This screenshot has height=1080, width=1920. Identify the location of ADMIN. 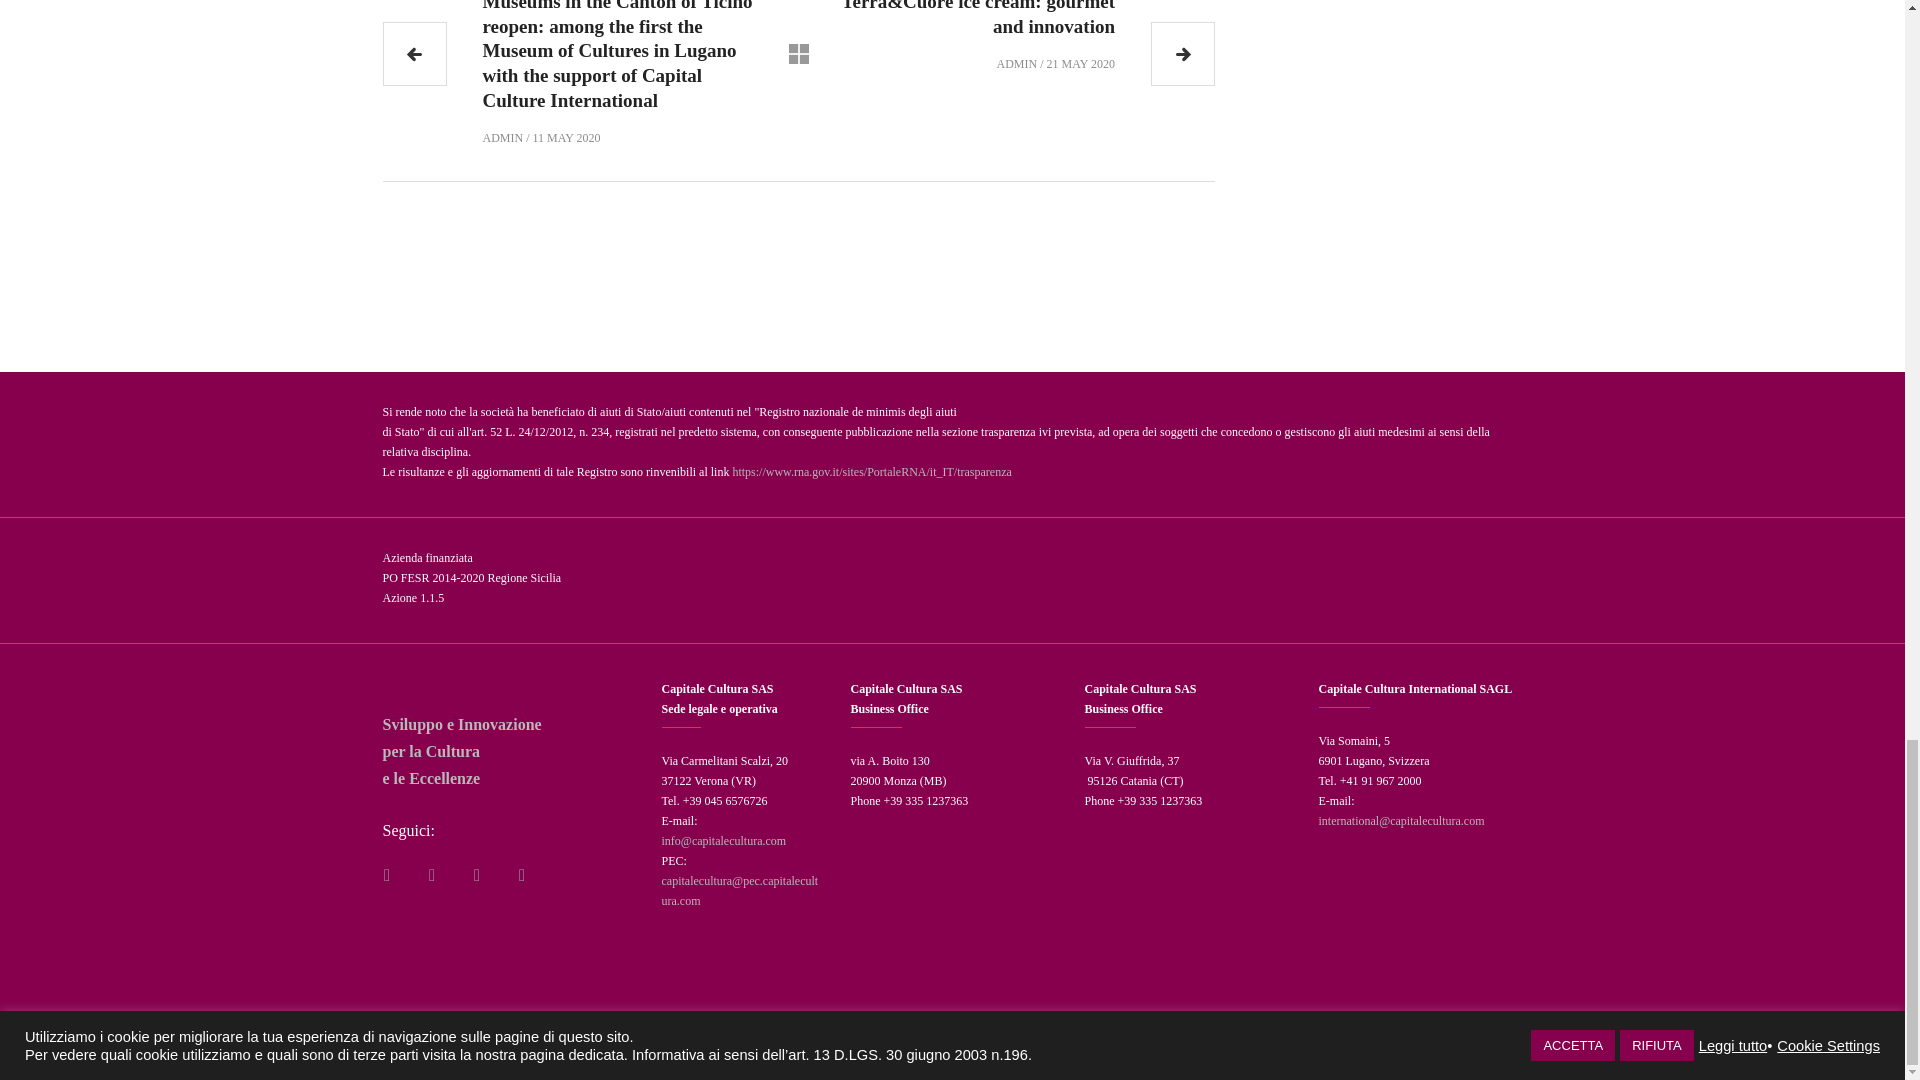
(502, 138).